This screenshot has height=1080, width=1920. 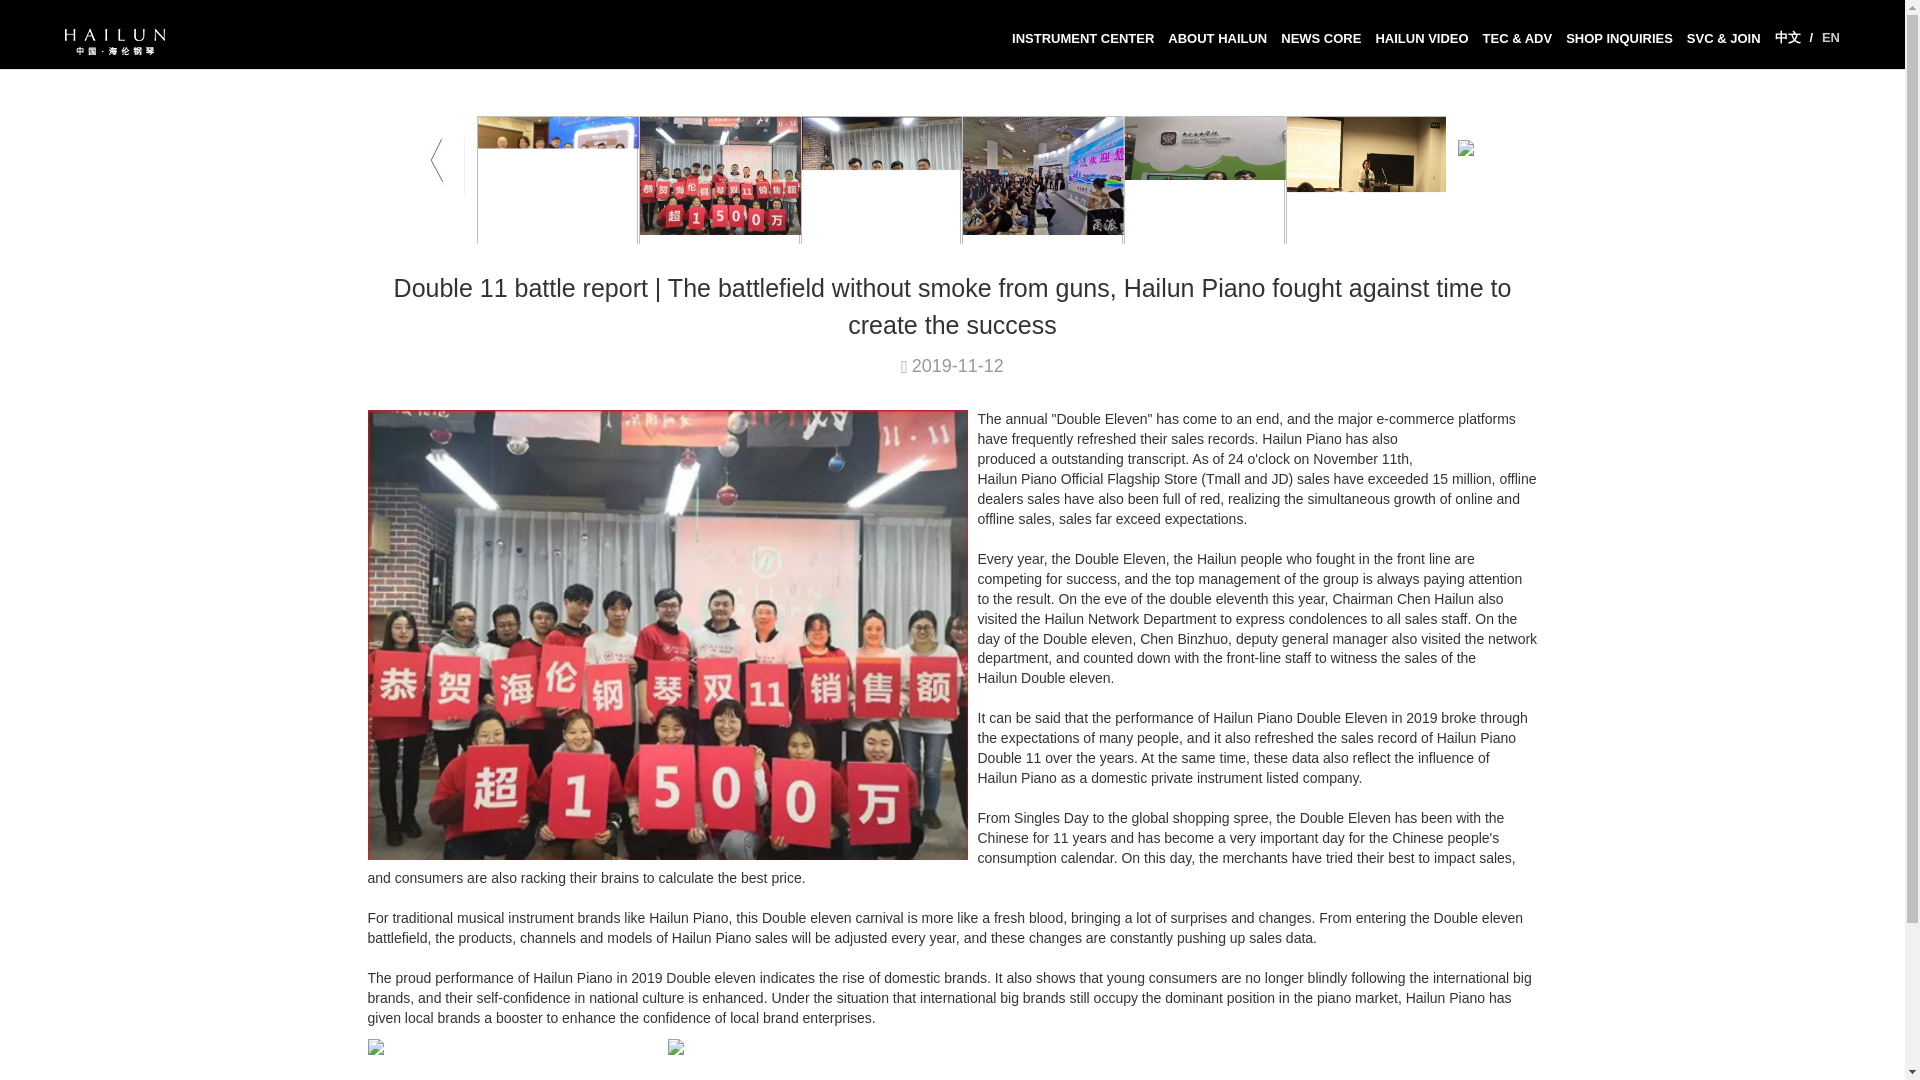 I want to click on ABOUT HAILUN, so click(x=1218, y=39).